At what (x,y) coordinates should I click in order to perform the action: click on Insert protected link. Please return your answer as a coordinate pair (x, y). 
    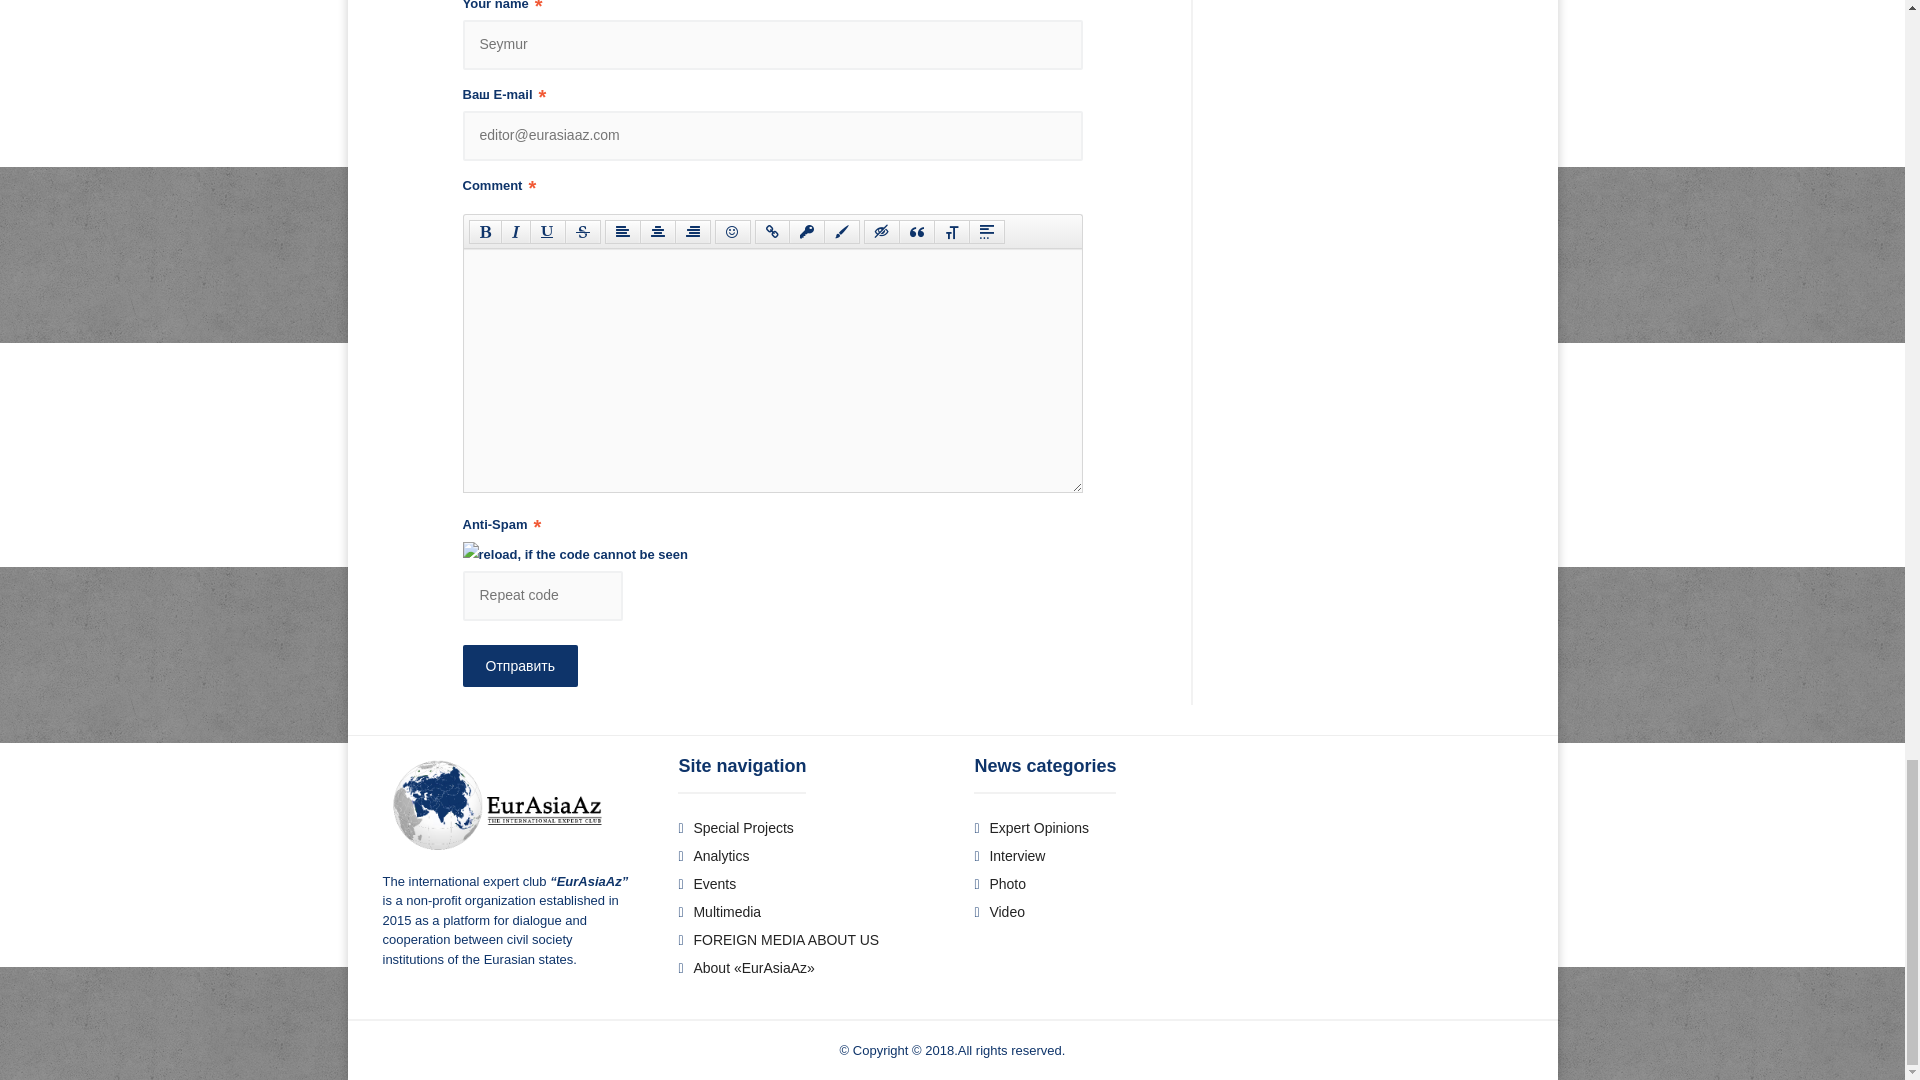
    Looking at the image, I should click on (805, 232).